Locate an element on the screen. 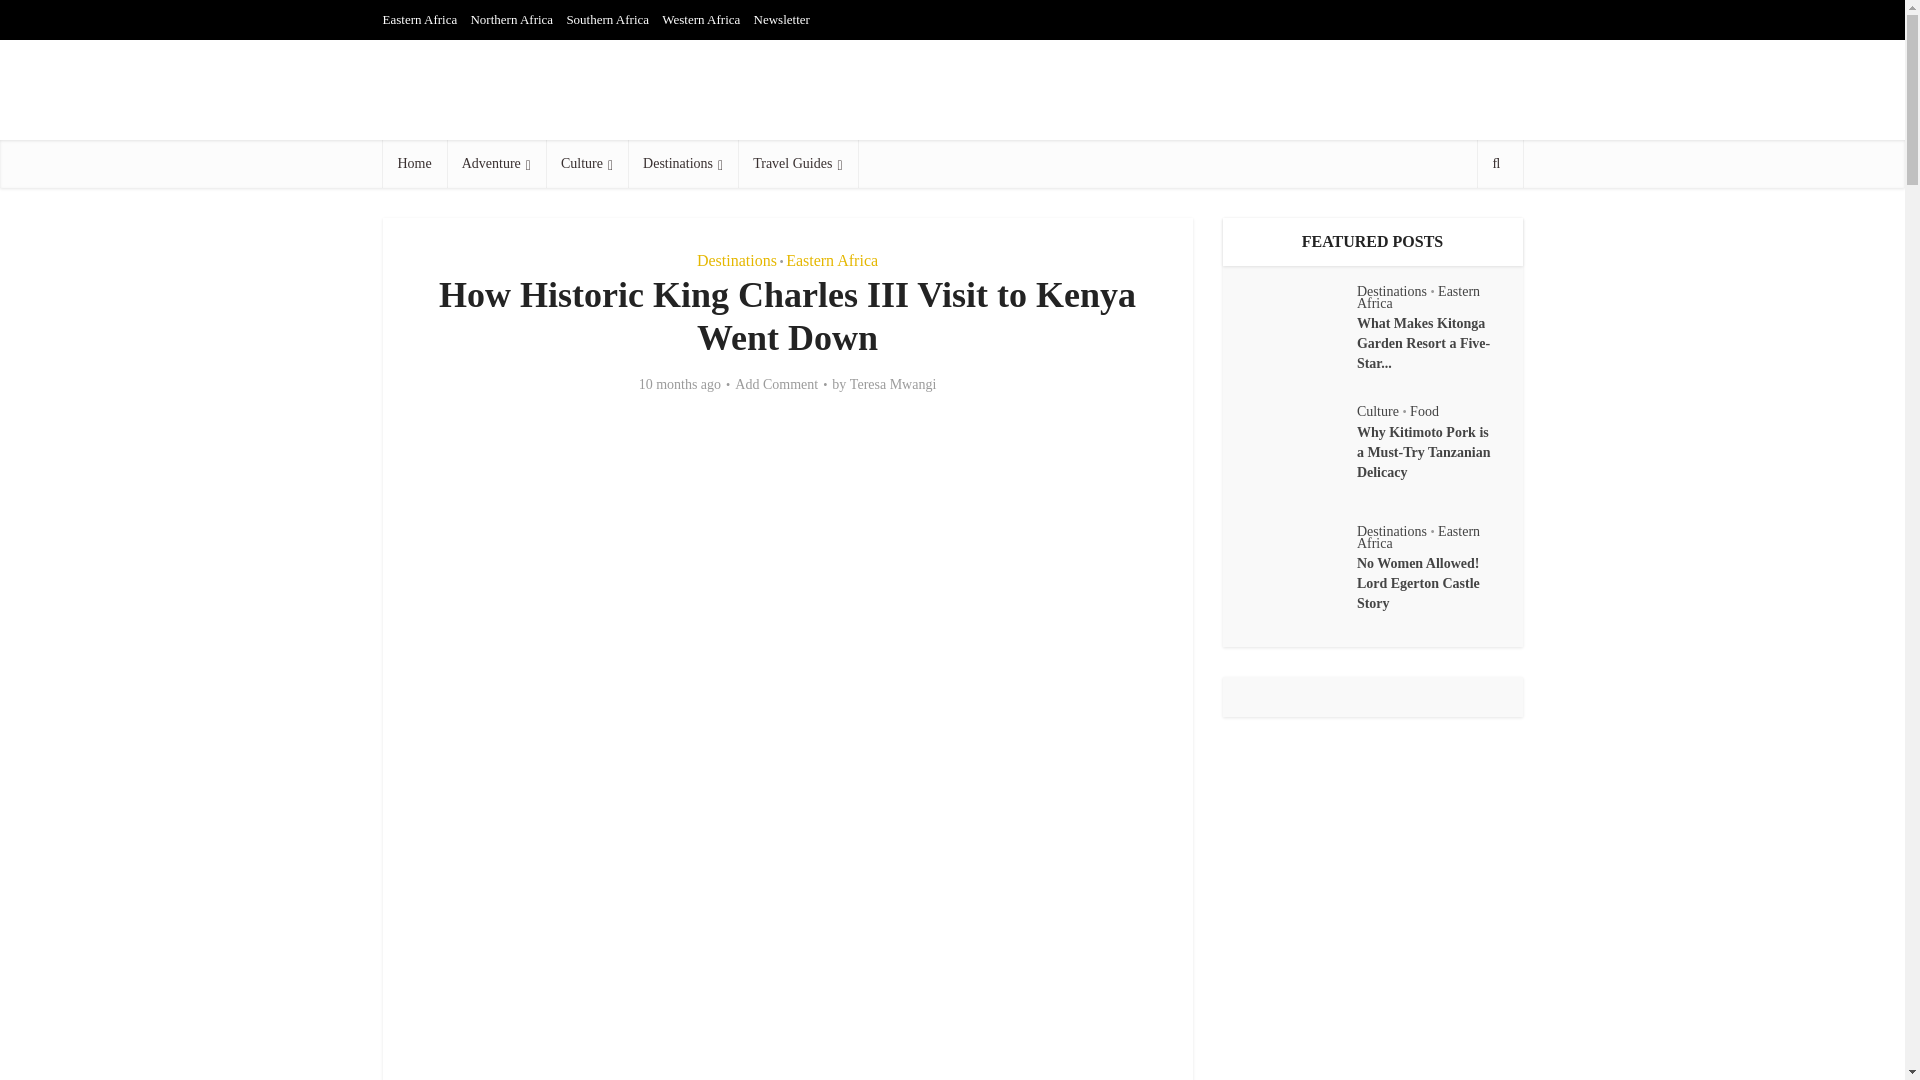  Destinations is located at coordinates (682, 164).